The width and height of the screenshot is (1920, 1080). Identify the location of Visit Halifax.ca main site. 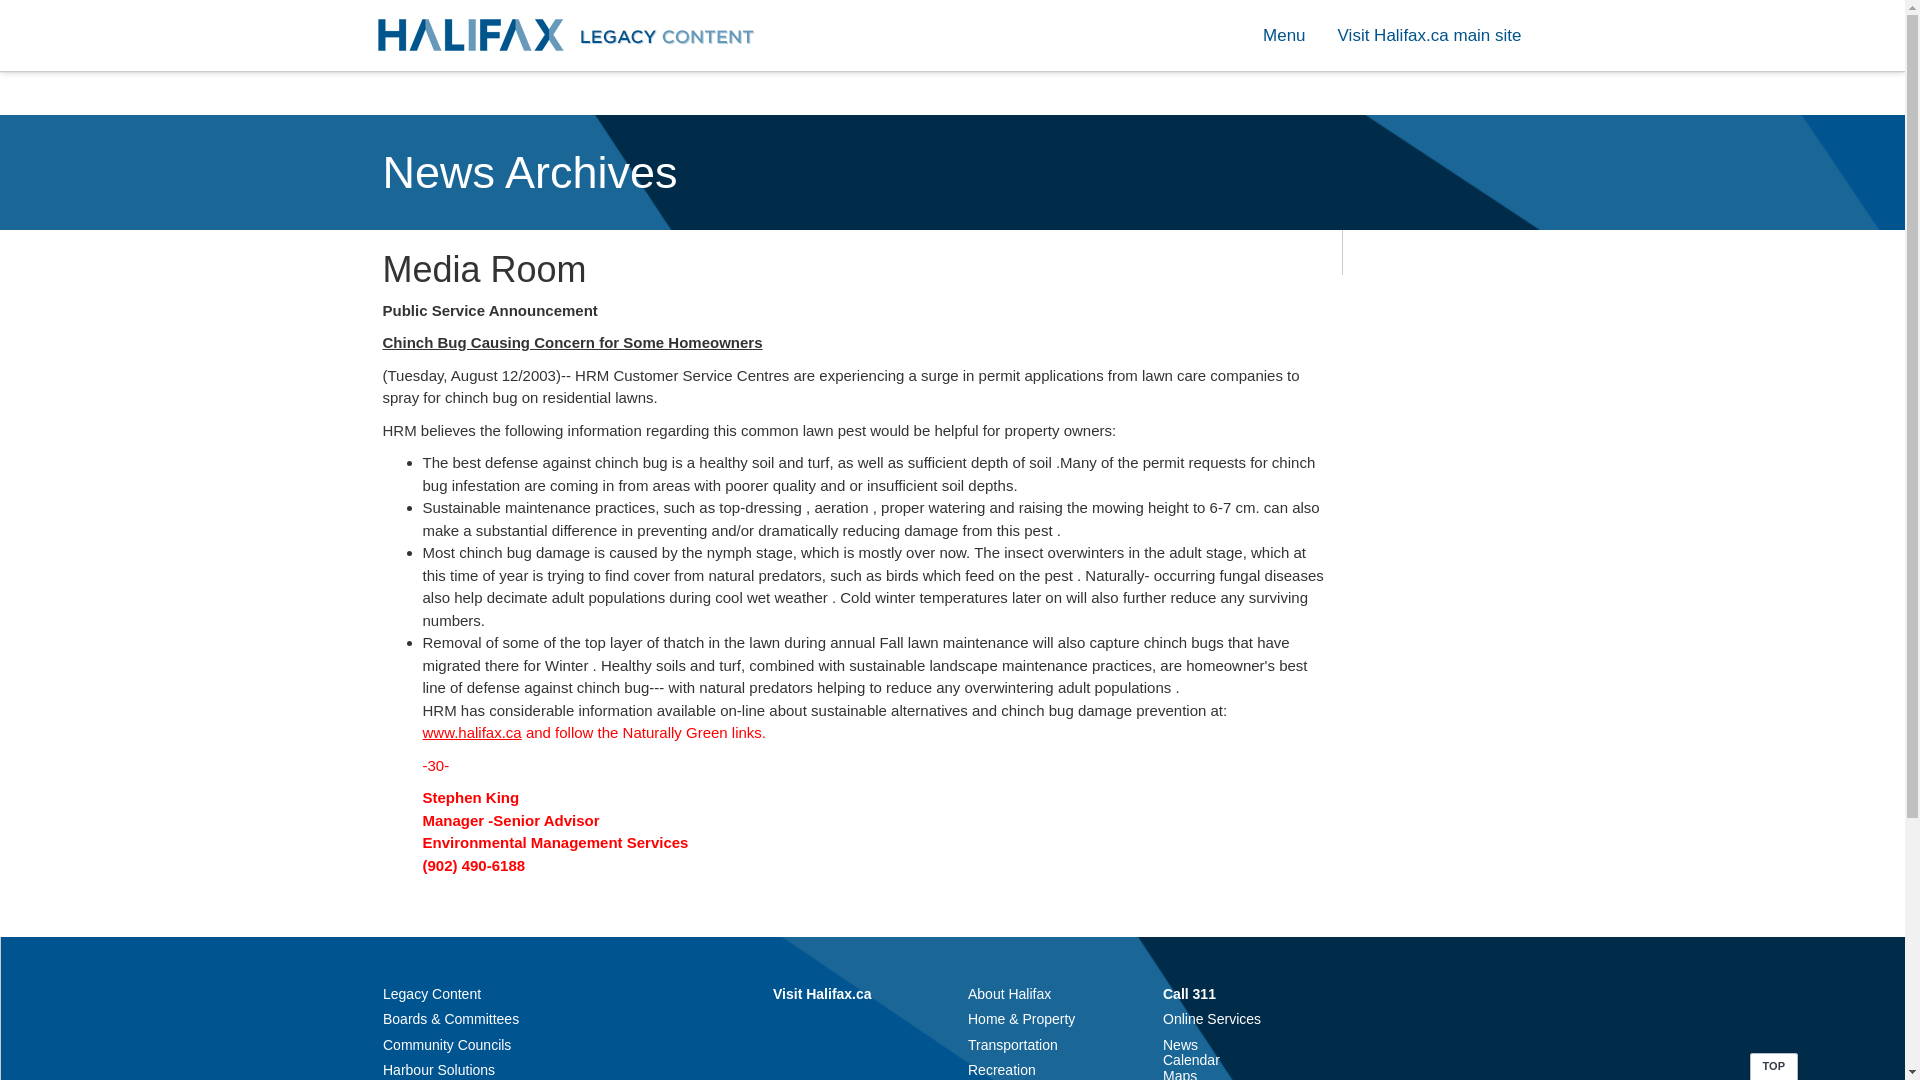
(1430, 35).